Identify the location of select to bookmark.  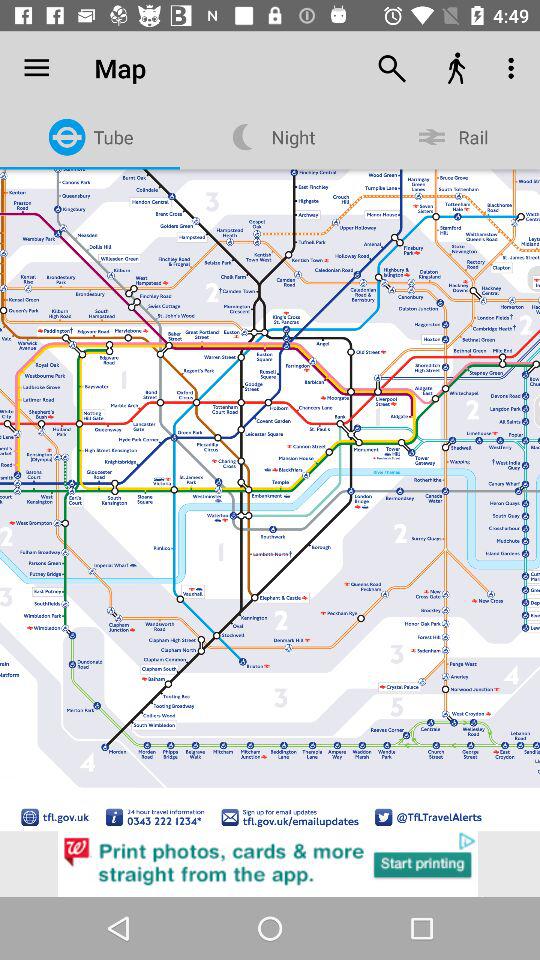
(26, 89).